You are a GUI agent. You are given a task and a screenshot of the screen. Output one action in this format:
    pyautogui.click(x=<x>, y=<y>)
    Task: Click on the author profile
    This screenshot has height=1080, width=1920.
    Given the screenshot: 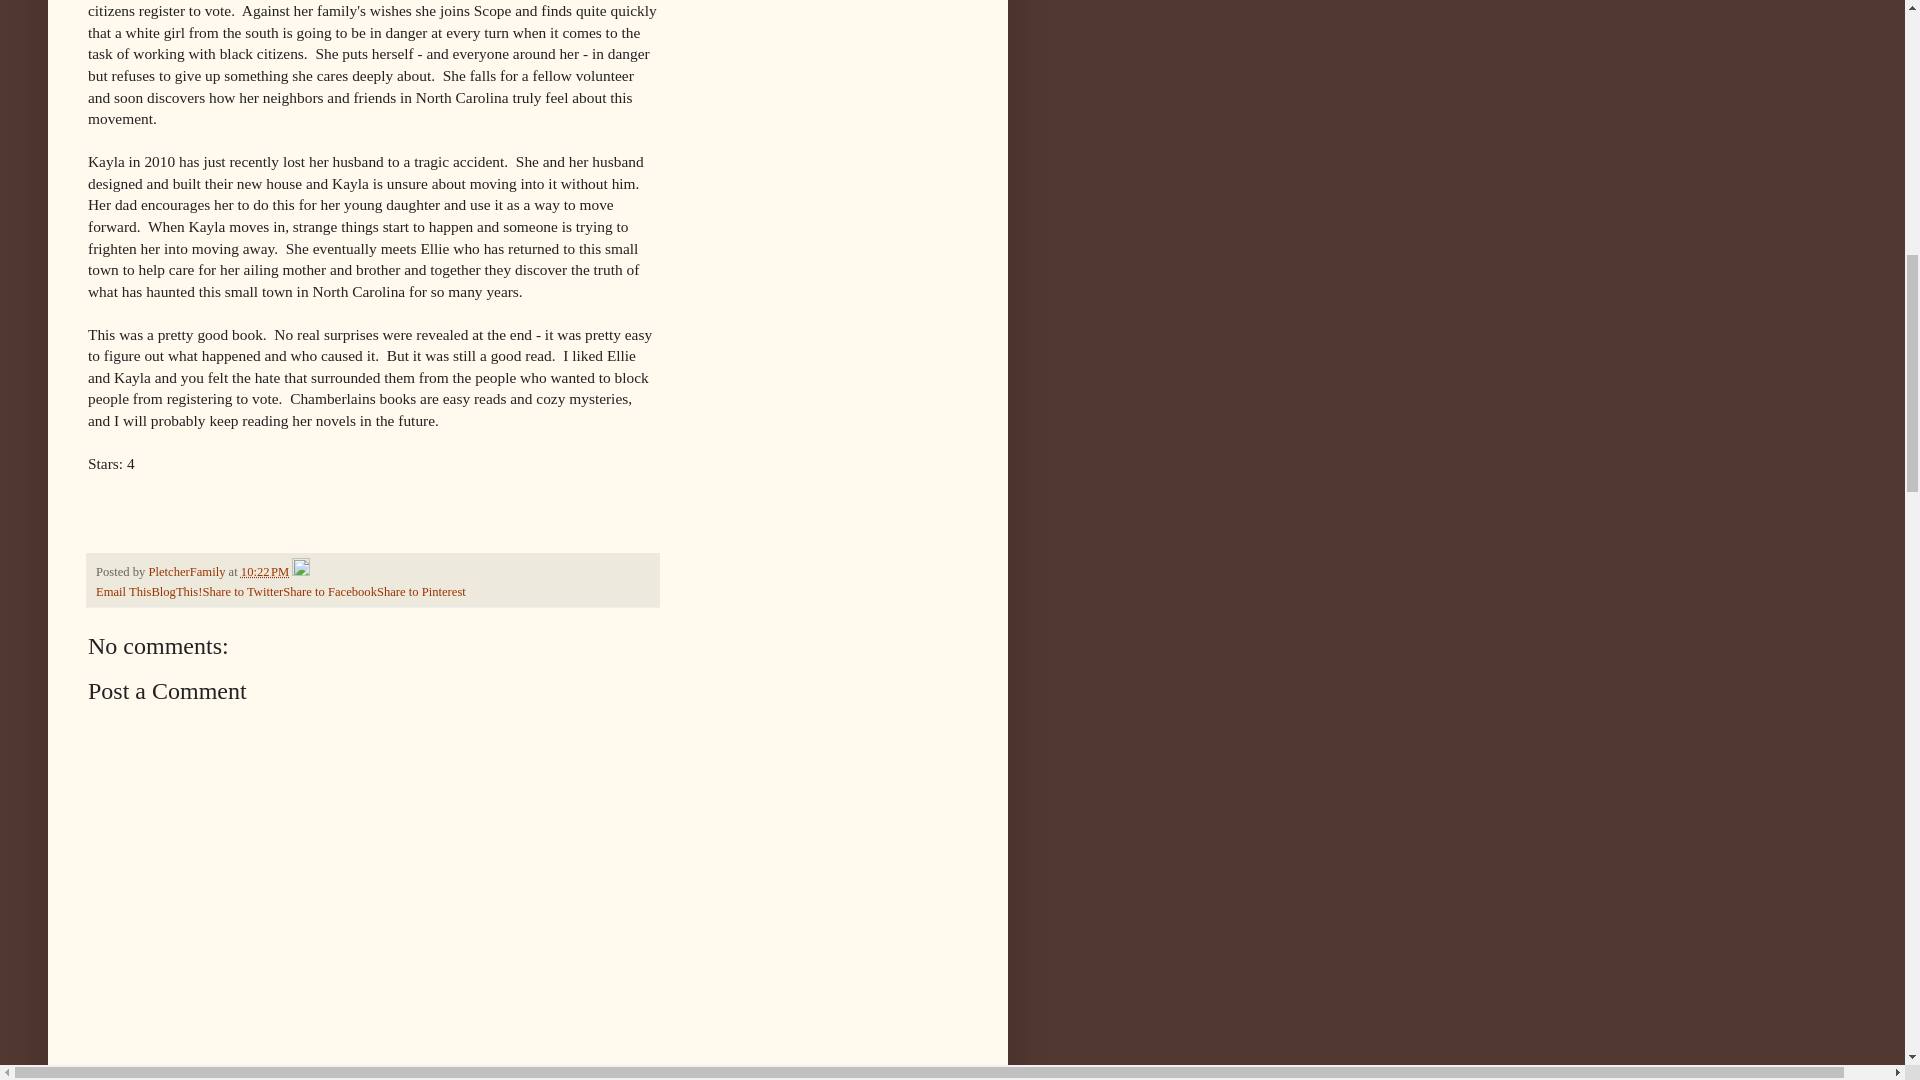 What is the action you would take?
    pyautogui.click(x=188, y=571)
    